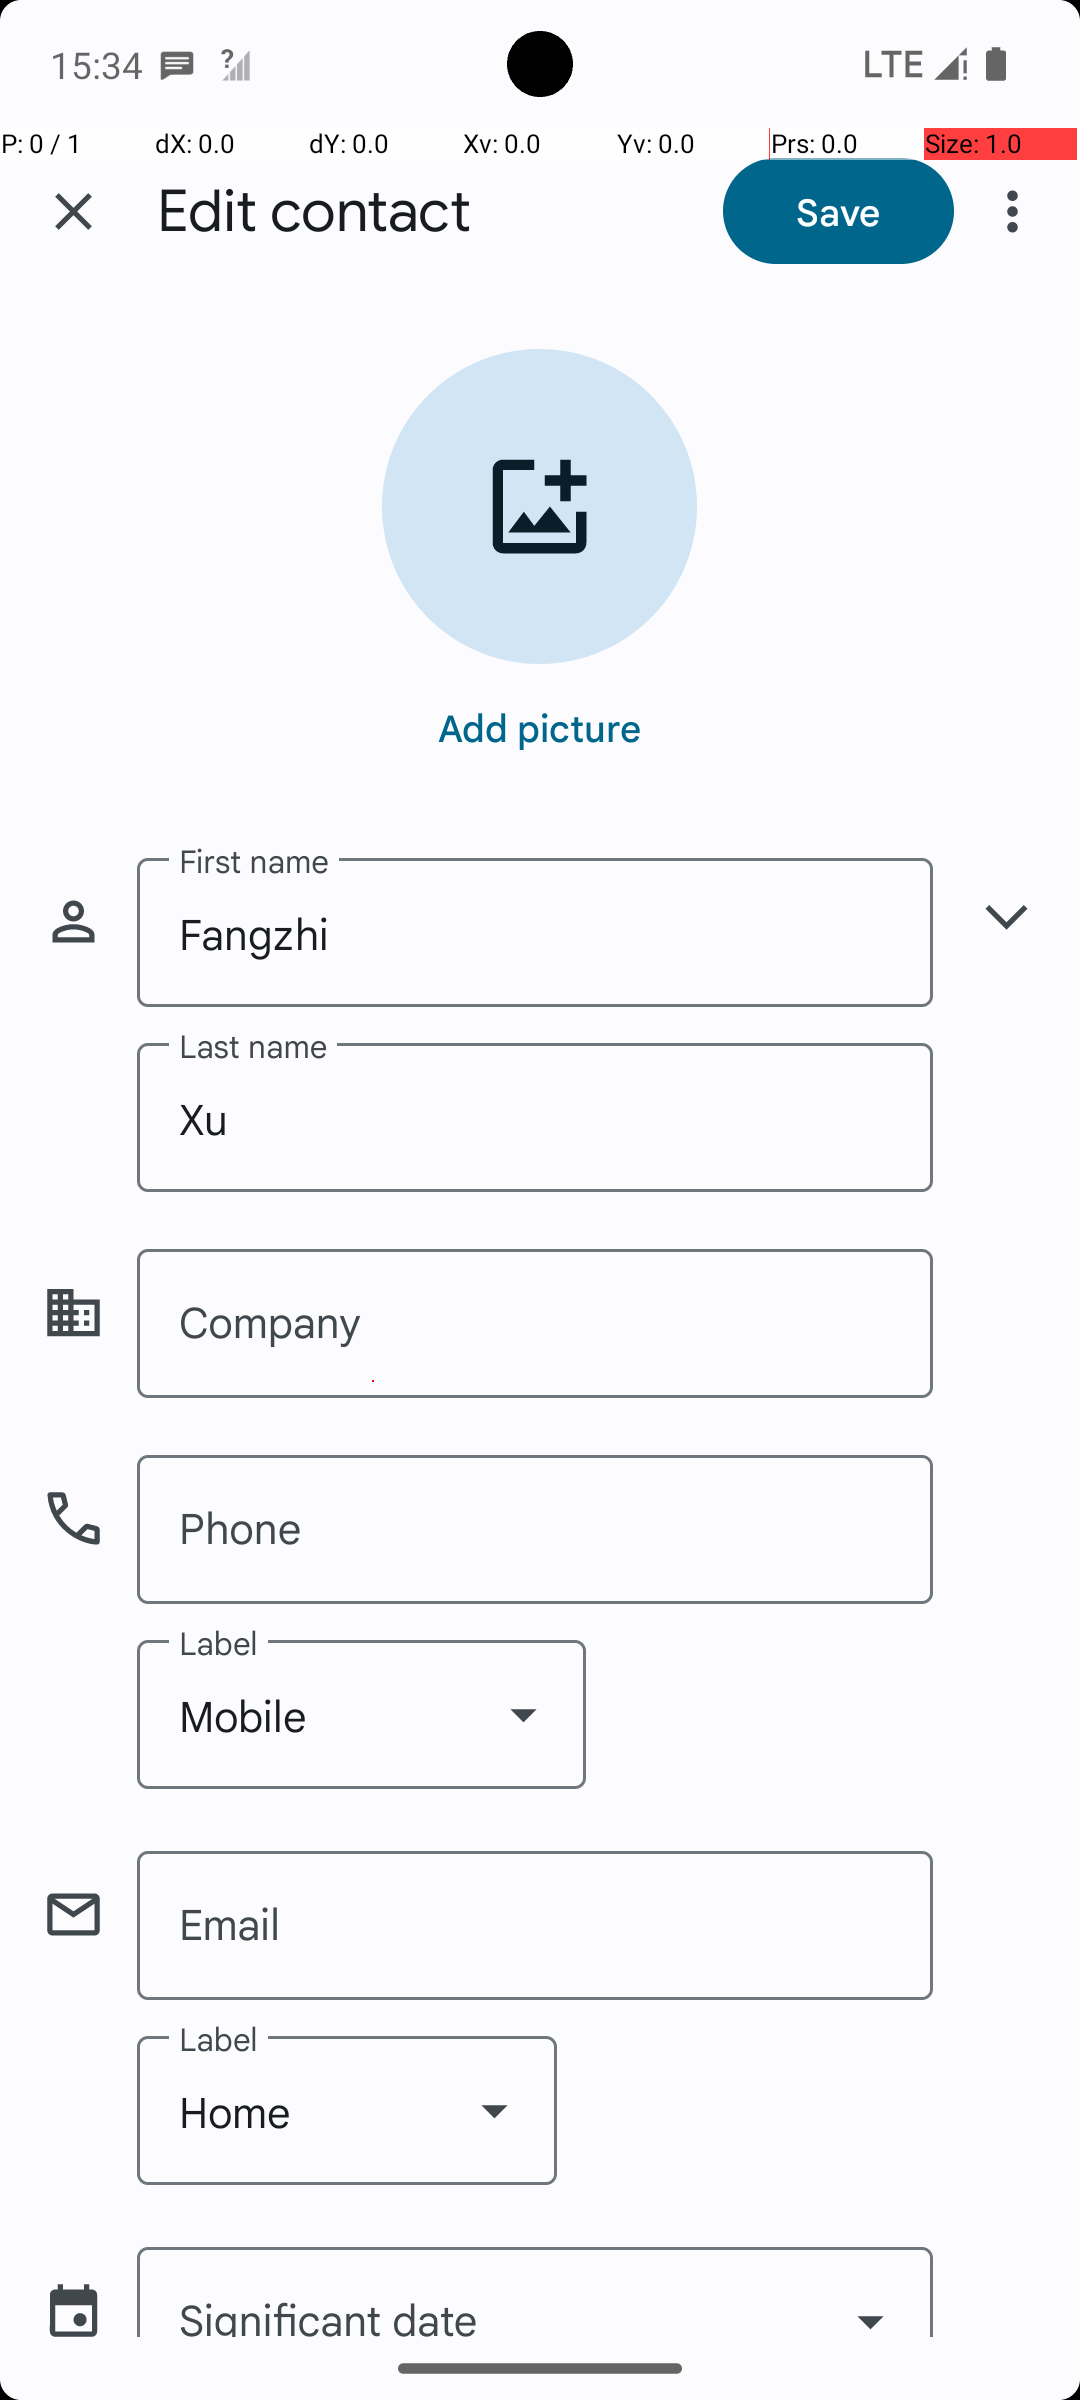 Image resolution: width=1080 pixels, height=2400 pixels. What do you see at coordinates (535, 1118) in the screenshot?
I see `Xu` at bounding box center [535, 1118].